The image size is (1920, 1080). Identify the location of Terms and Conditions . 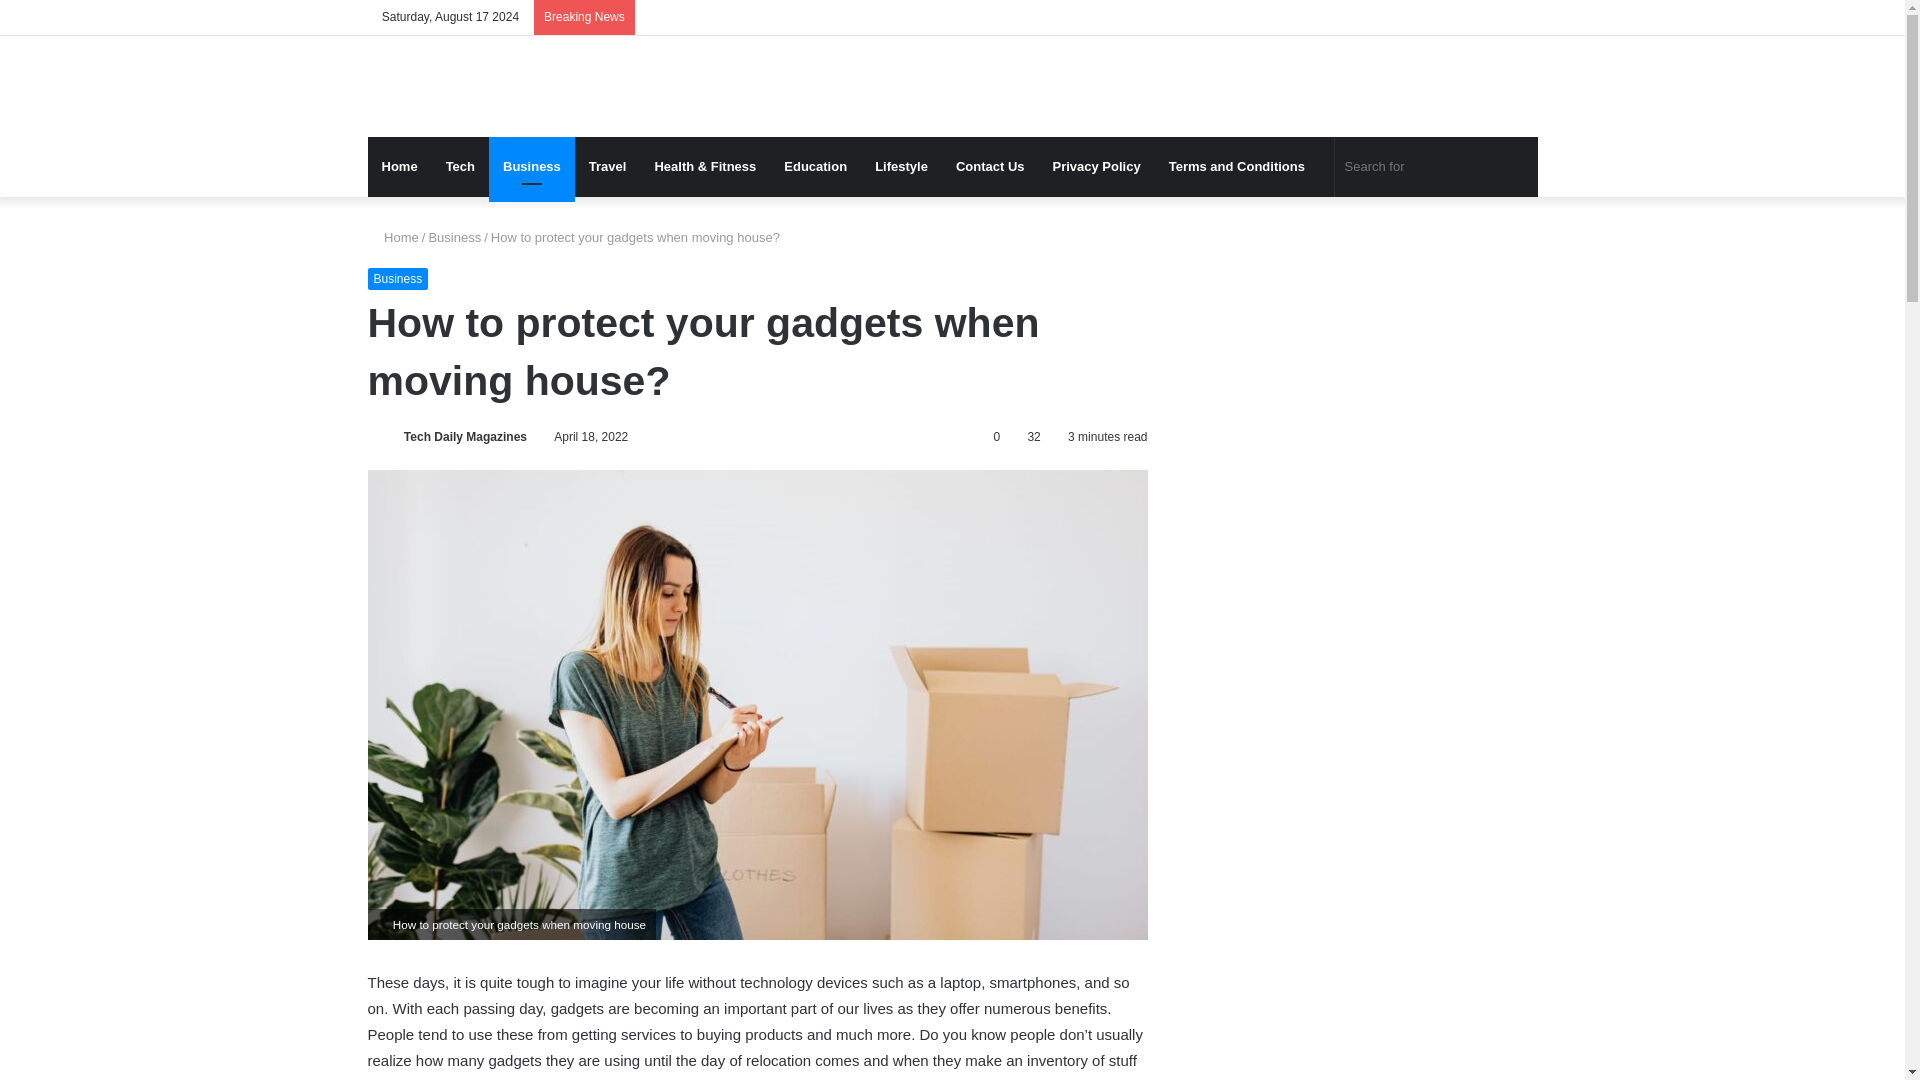
(1238, 166).